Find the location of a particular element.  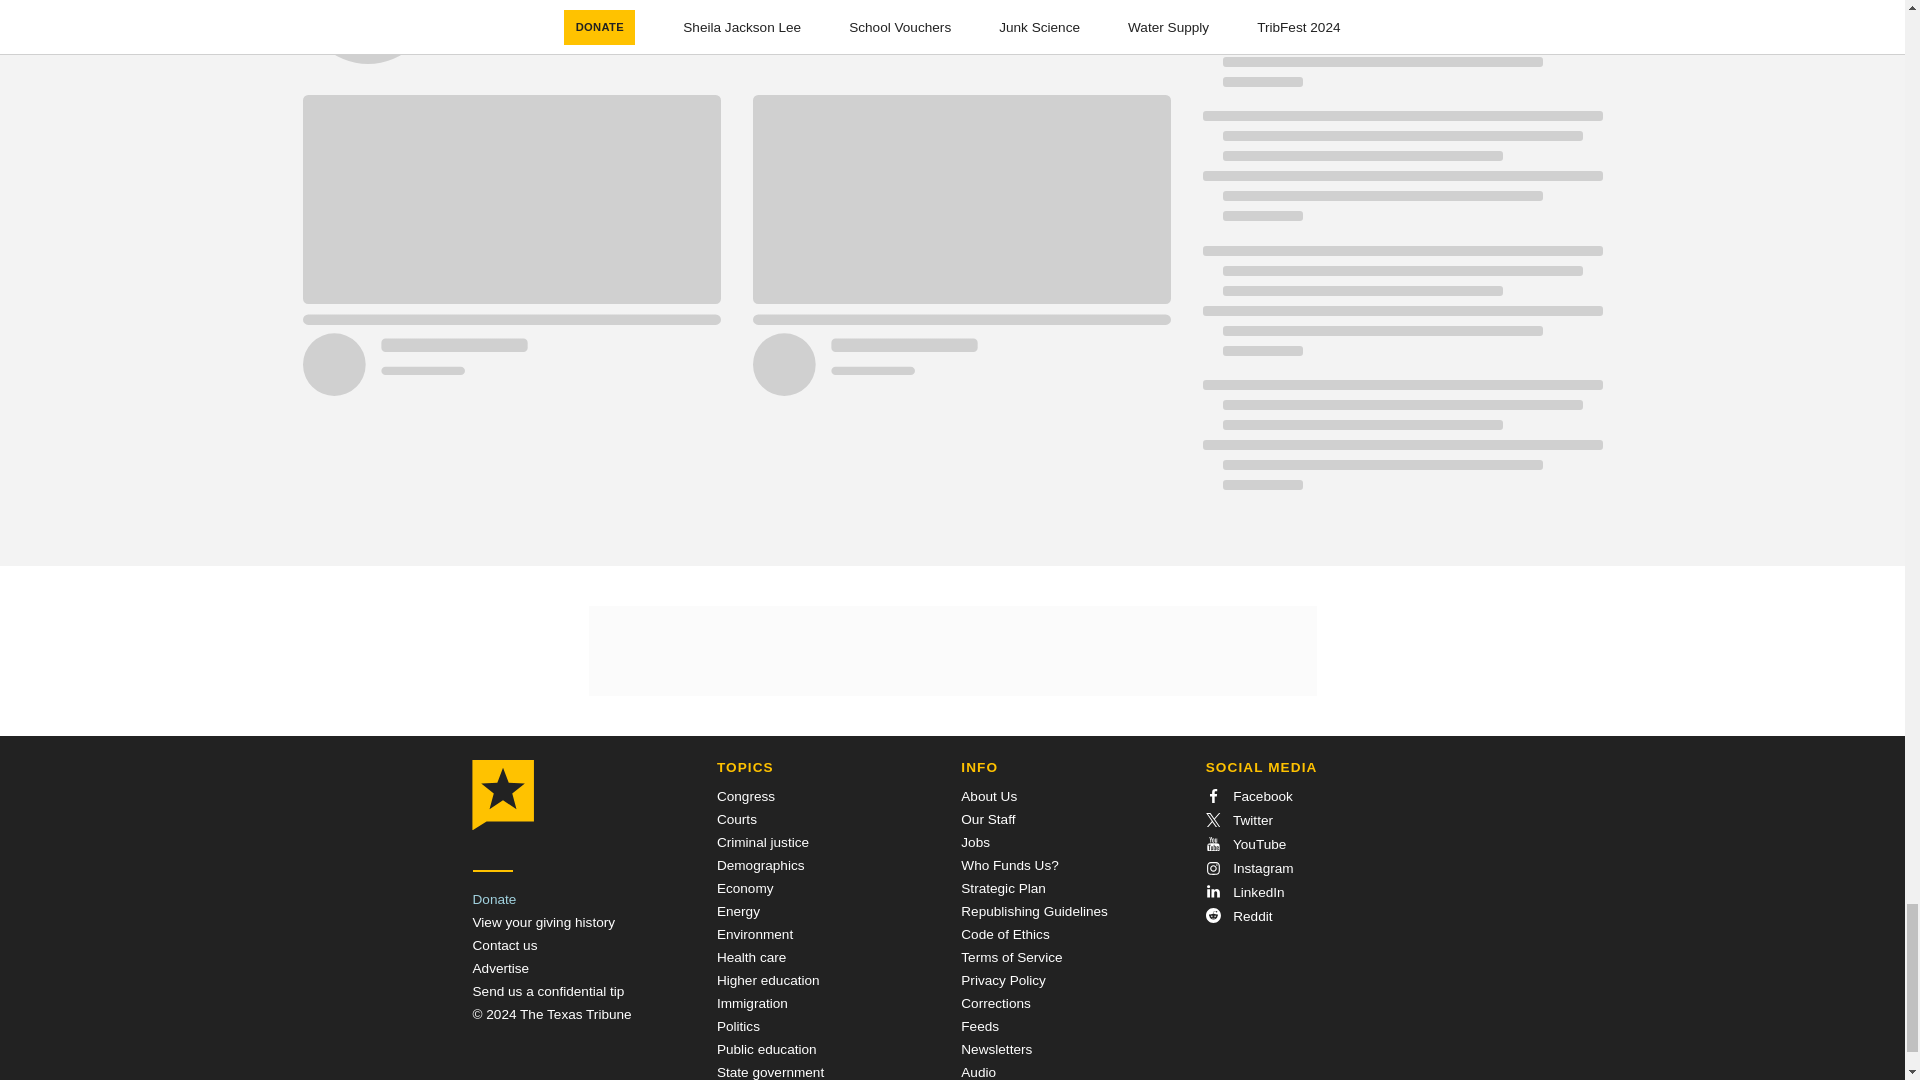

Loading indicator is located at coordinates (735, 44).